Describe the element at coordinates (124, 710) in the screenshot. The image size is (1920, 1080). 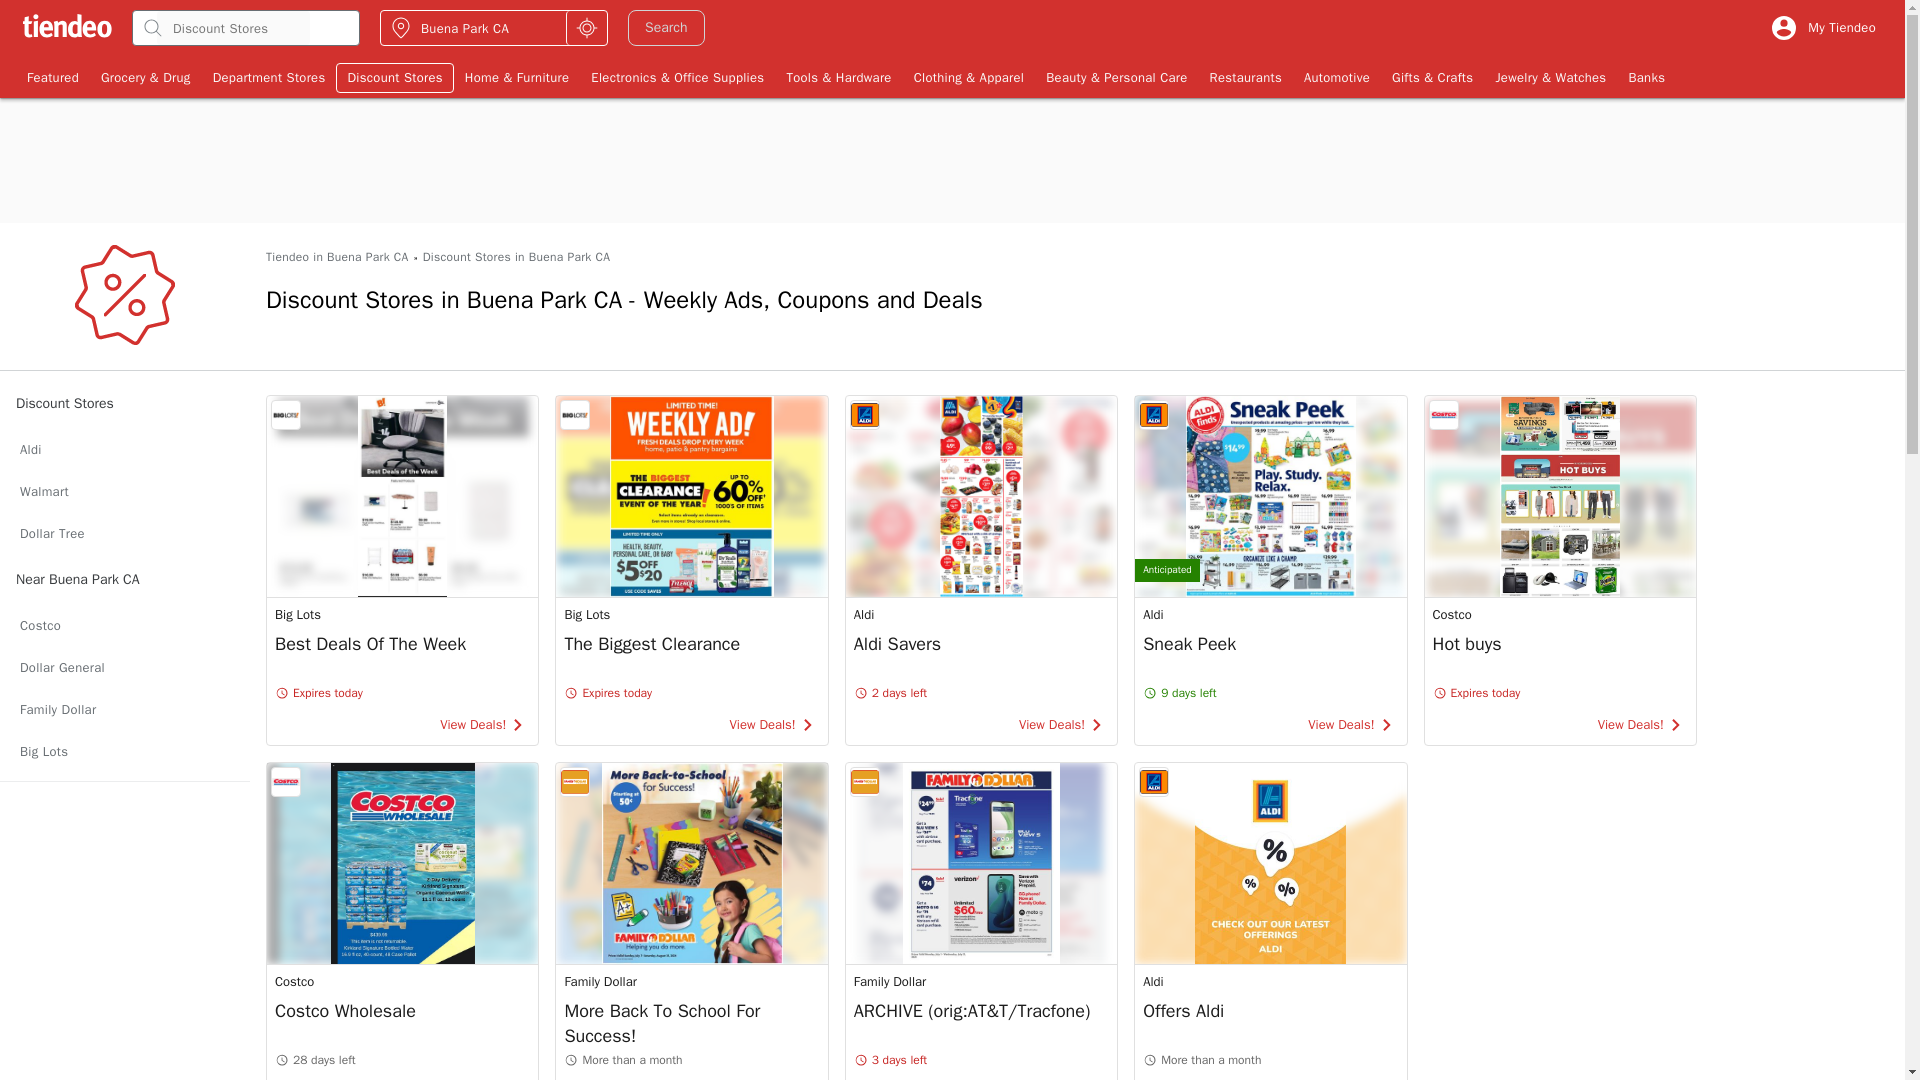
I see `Family Dollar` at that location.